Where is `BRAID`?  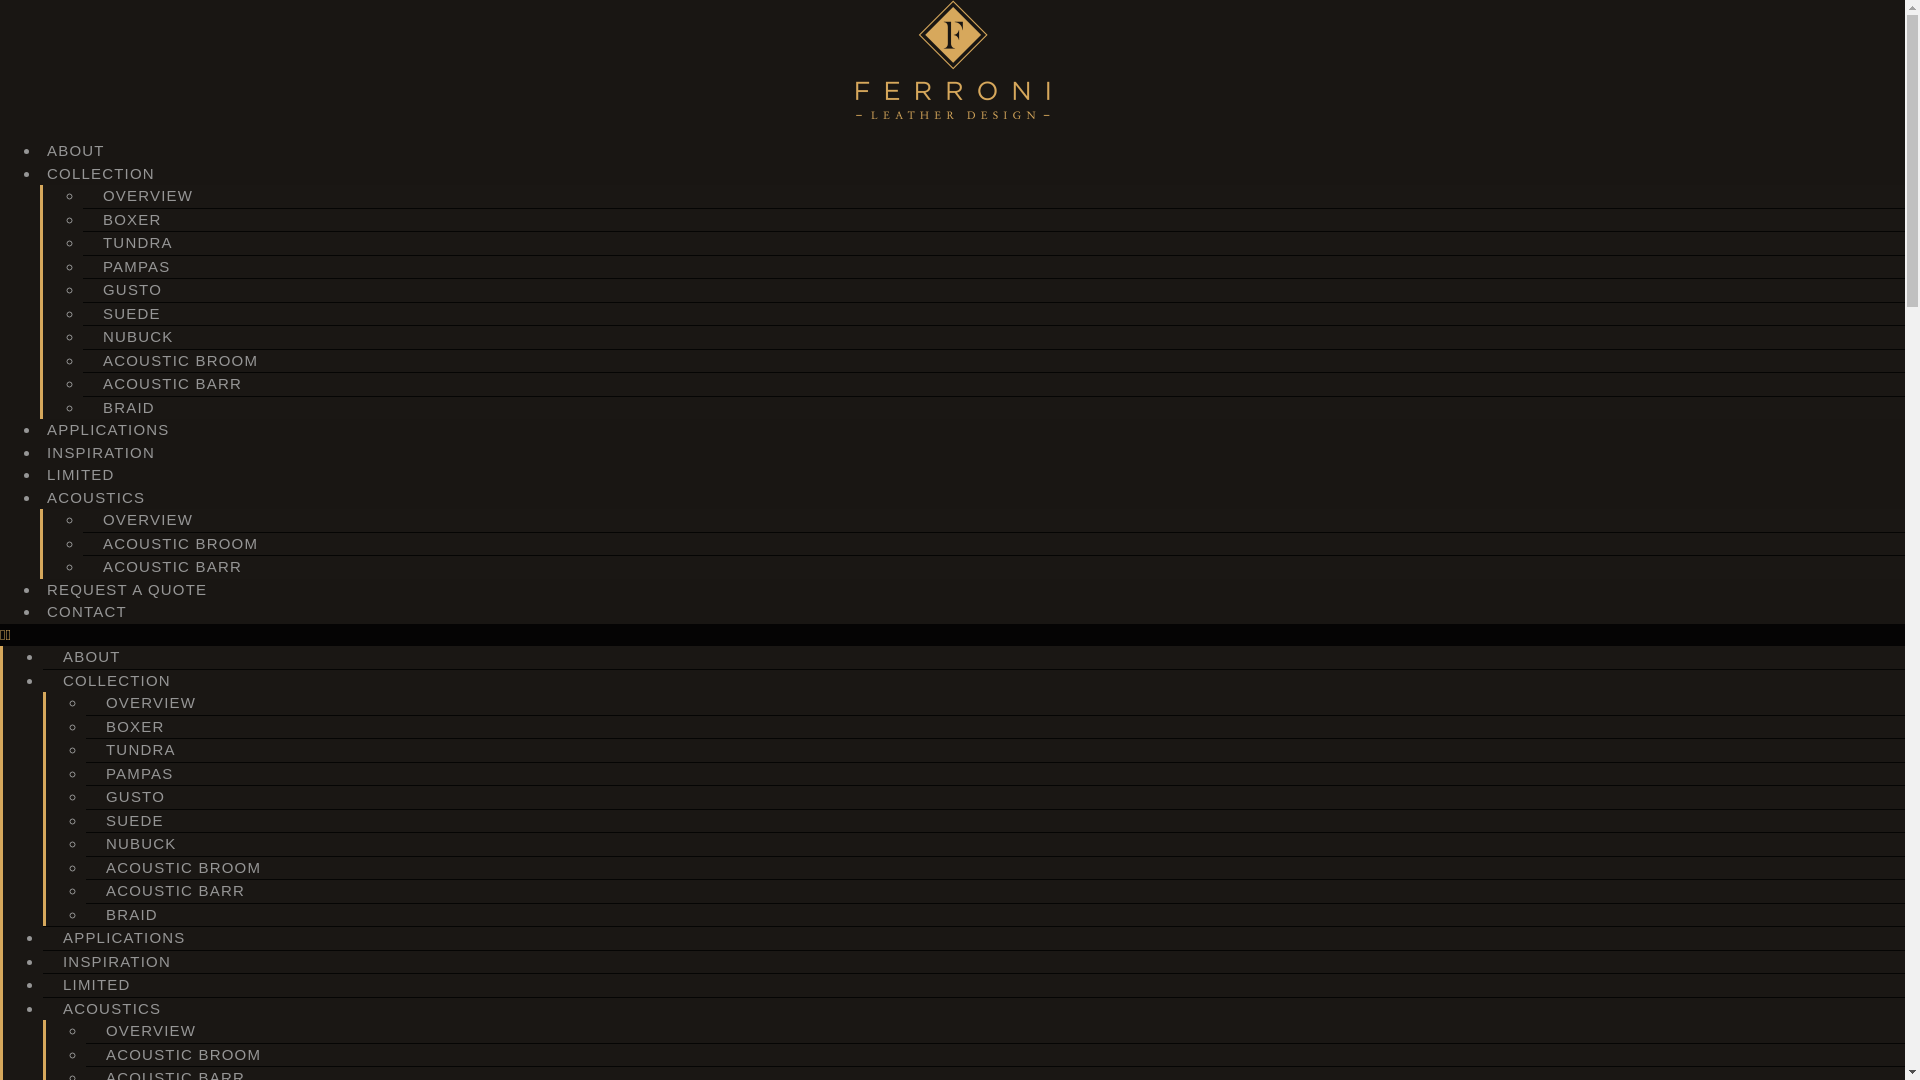
BRAID is located at coordinates (128, 406).